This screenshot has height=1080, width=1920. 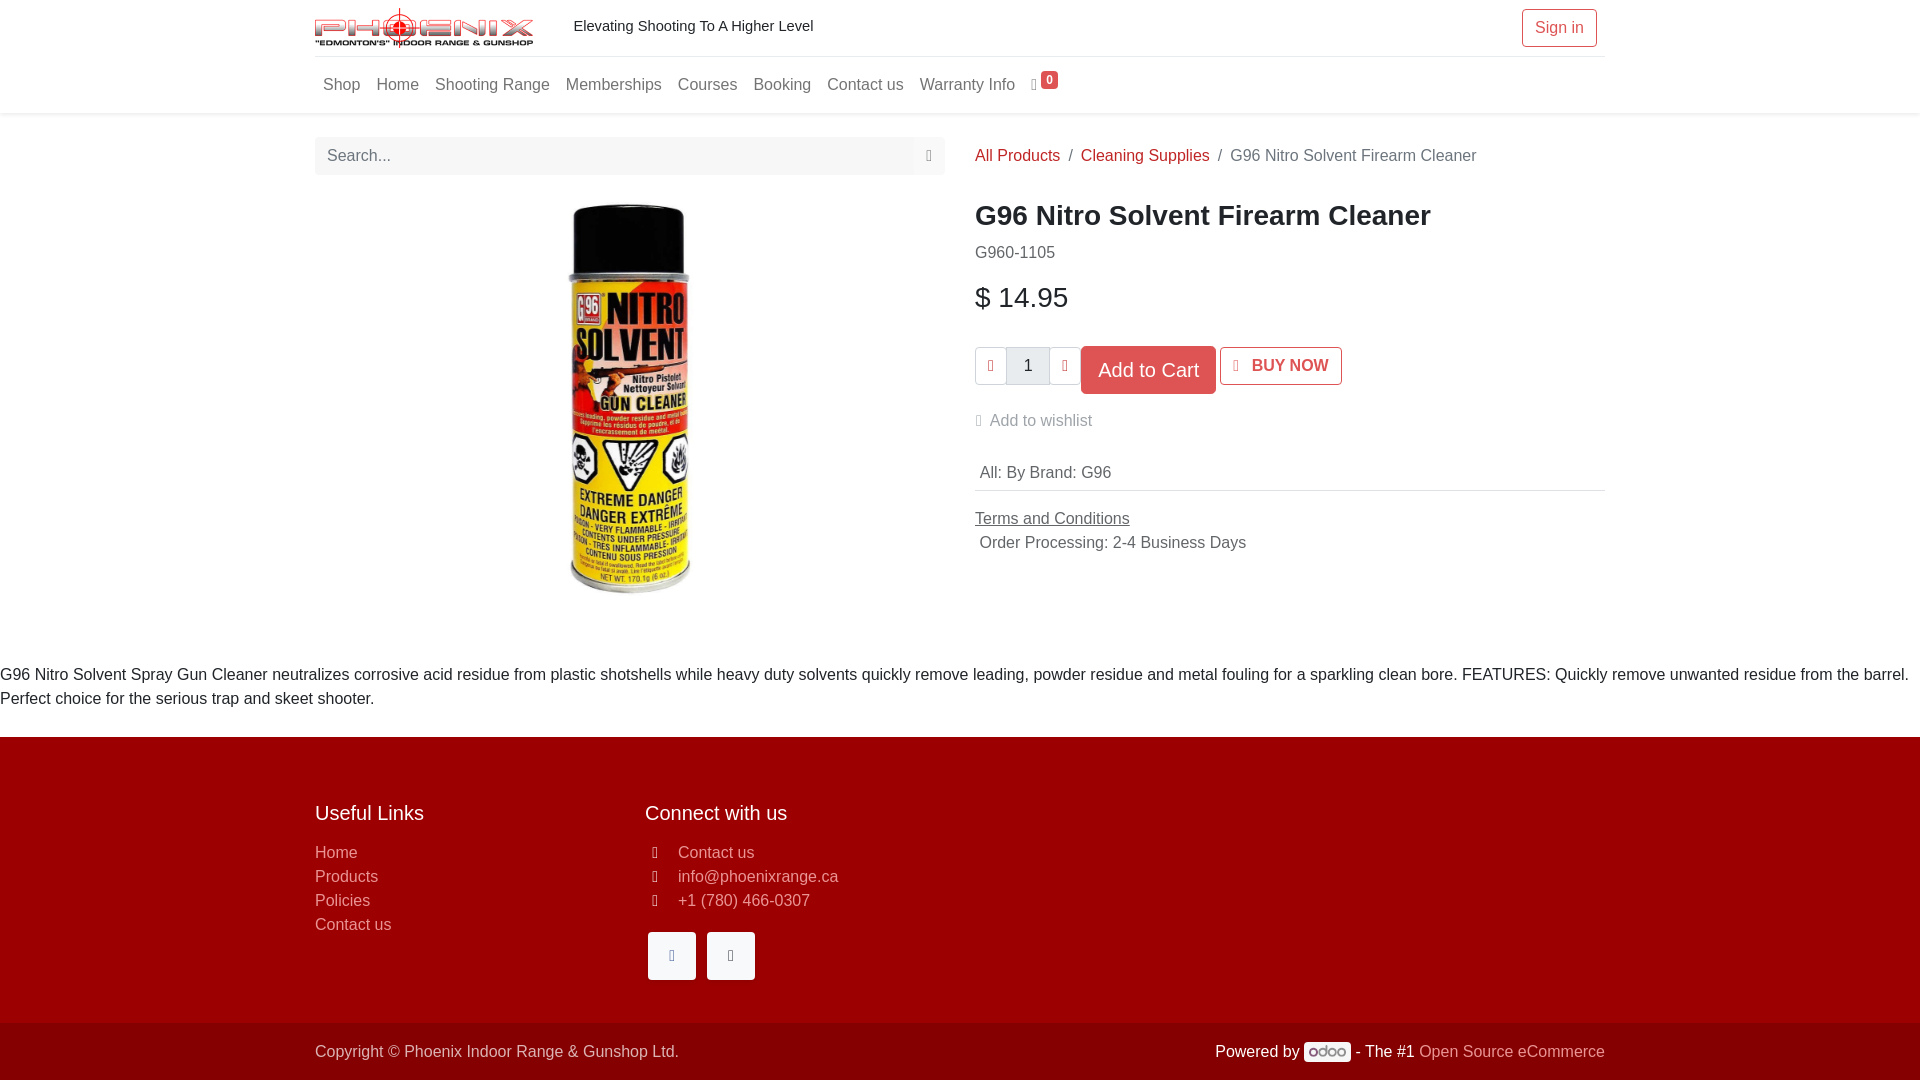 What do you see at coordinates (782, 84) in the screenshot?
I see `Booking` at bounding box center [782, 84].